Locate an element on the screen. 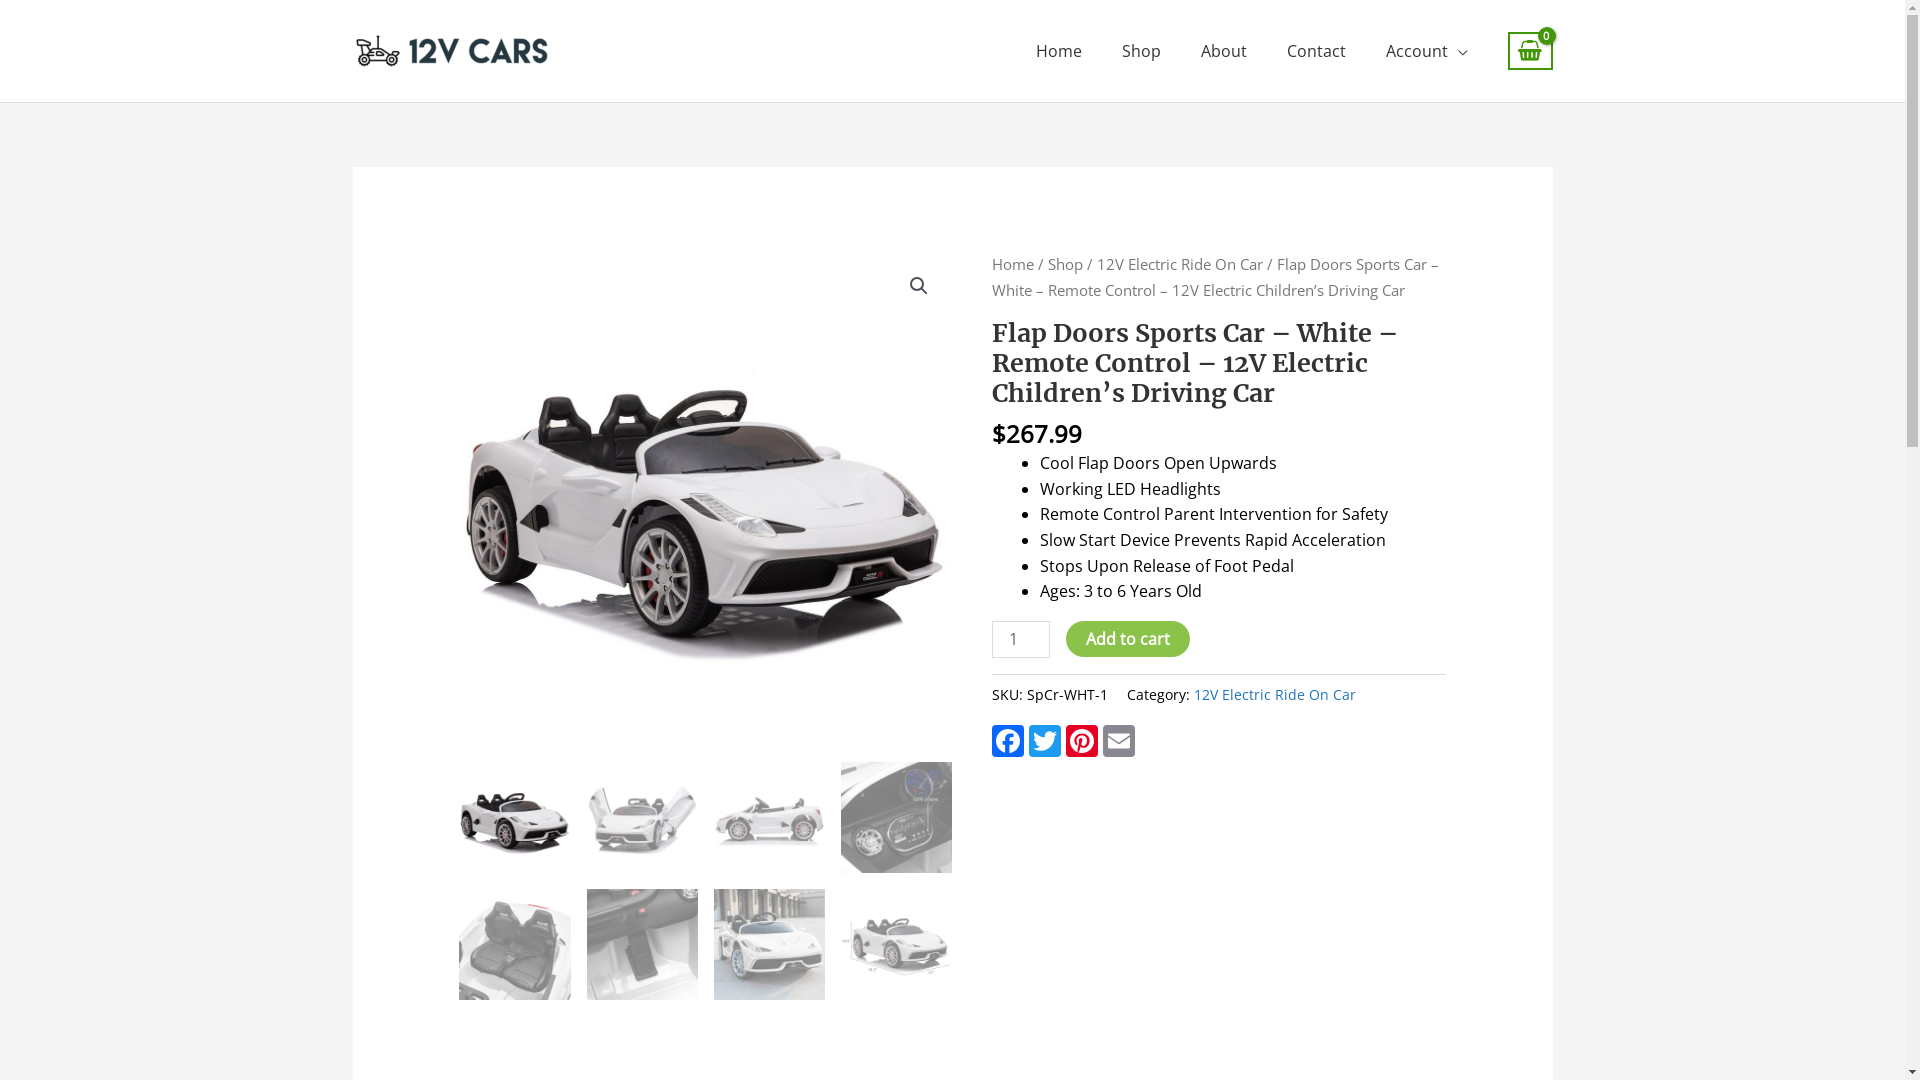 The height and width of the screenshot is (1080, 1920). Account is located at coordinates (1427, 51).